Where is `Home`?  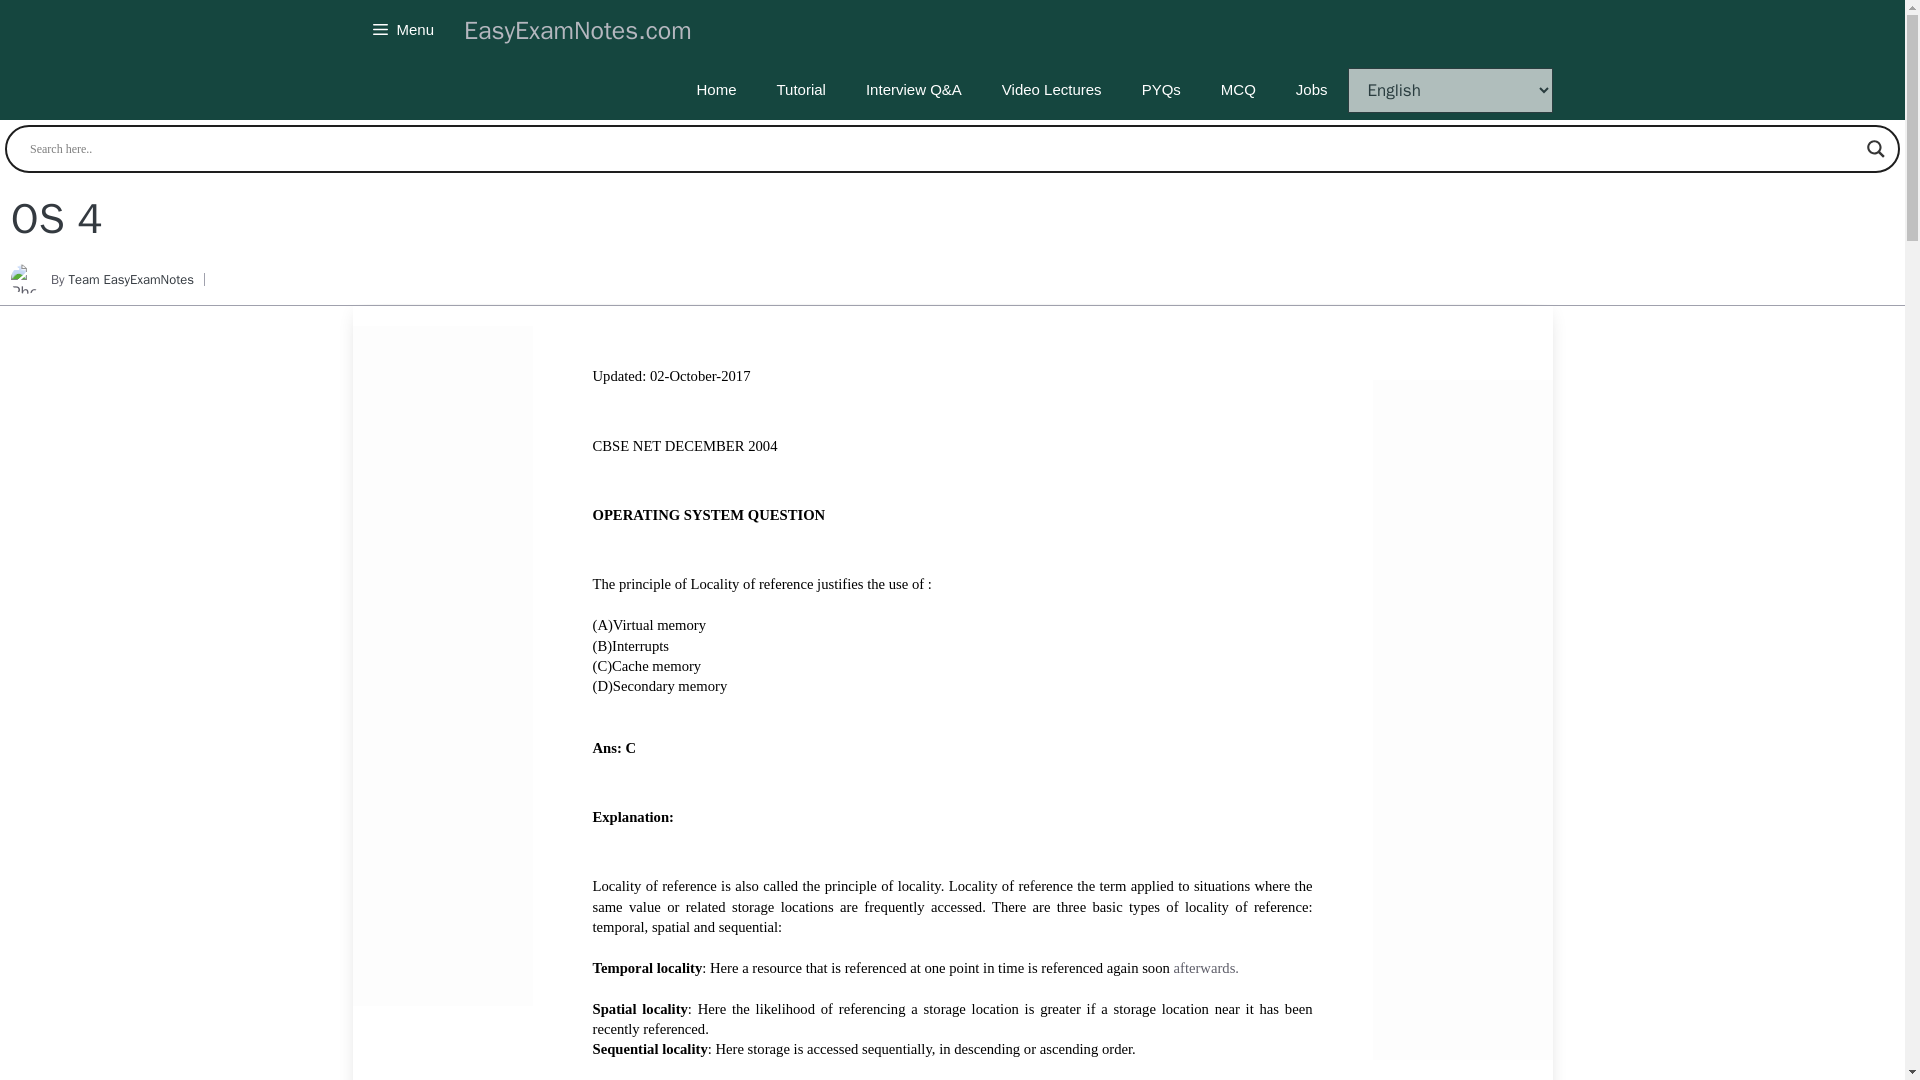
Home is located at coordinates (716, 90).